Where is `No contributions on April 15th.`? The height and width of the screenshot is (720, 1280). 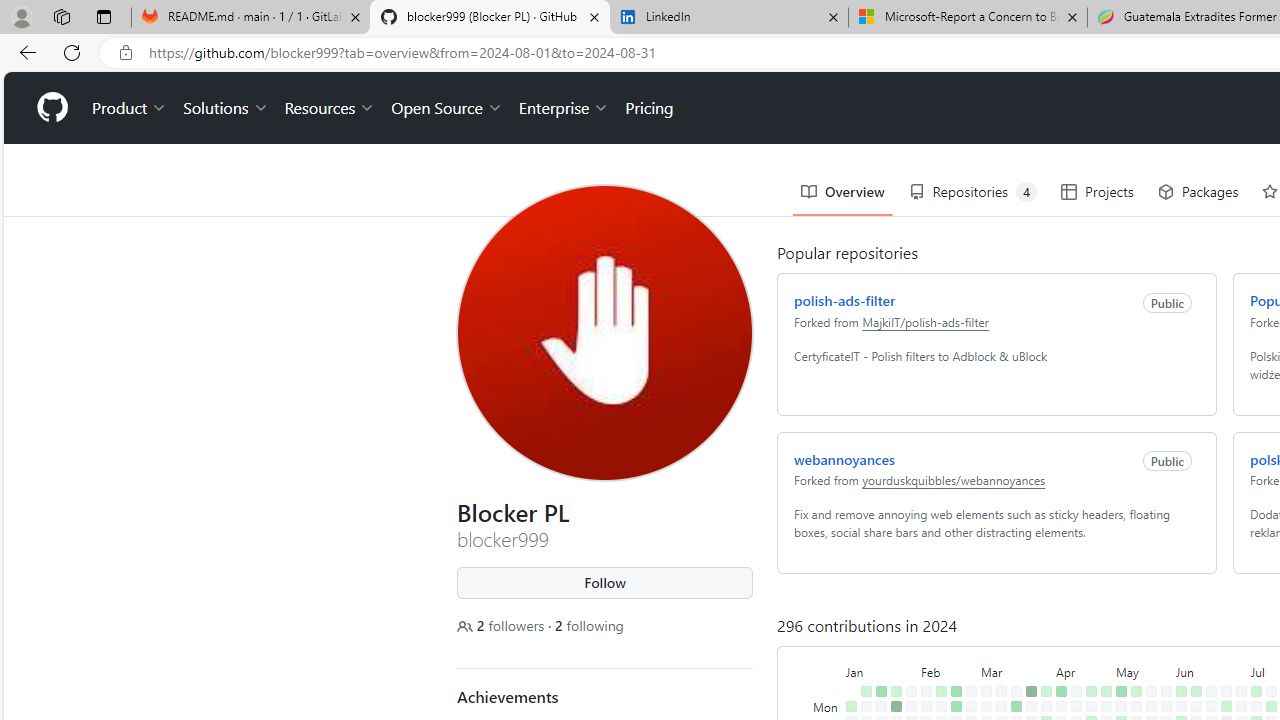 No contributions on April 15th. is located at coordinates (1076, 706).